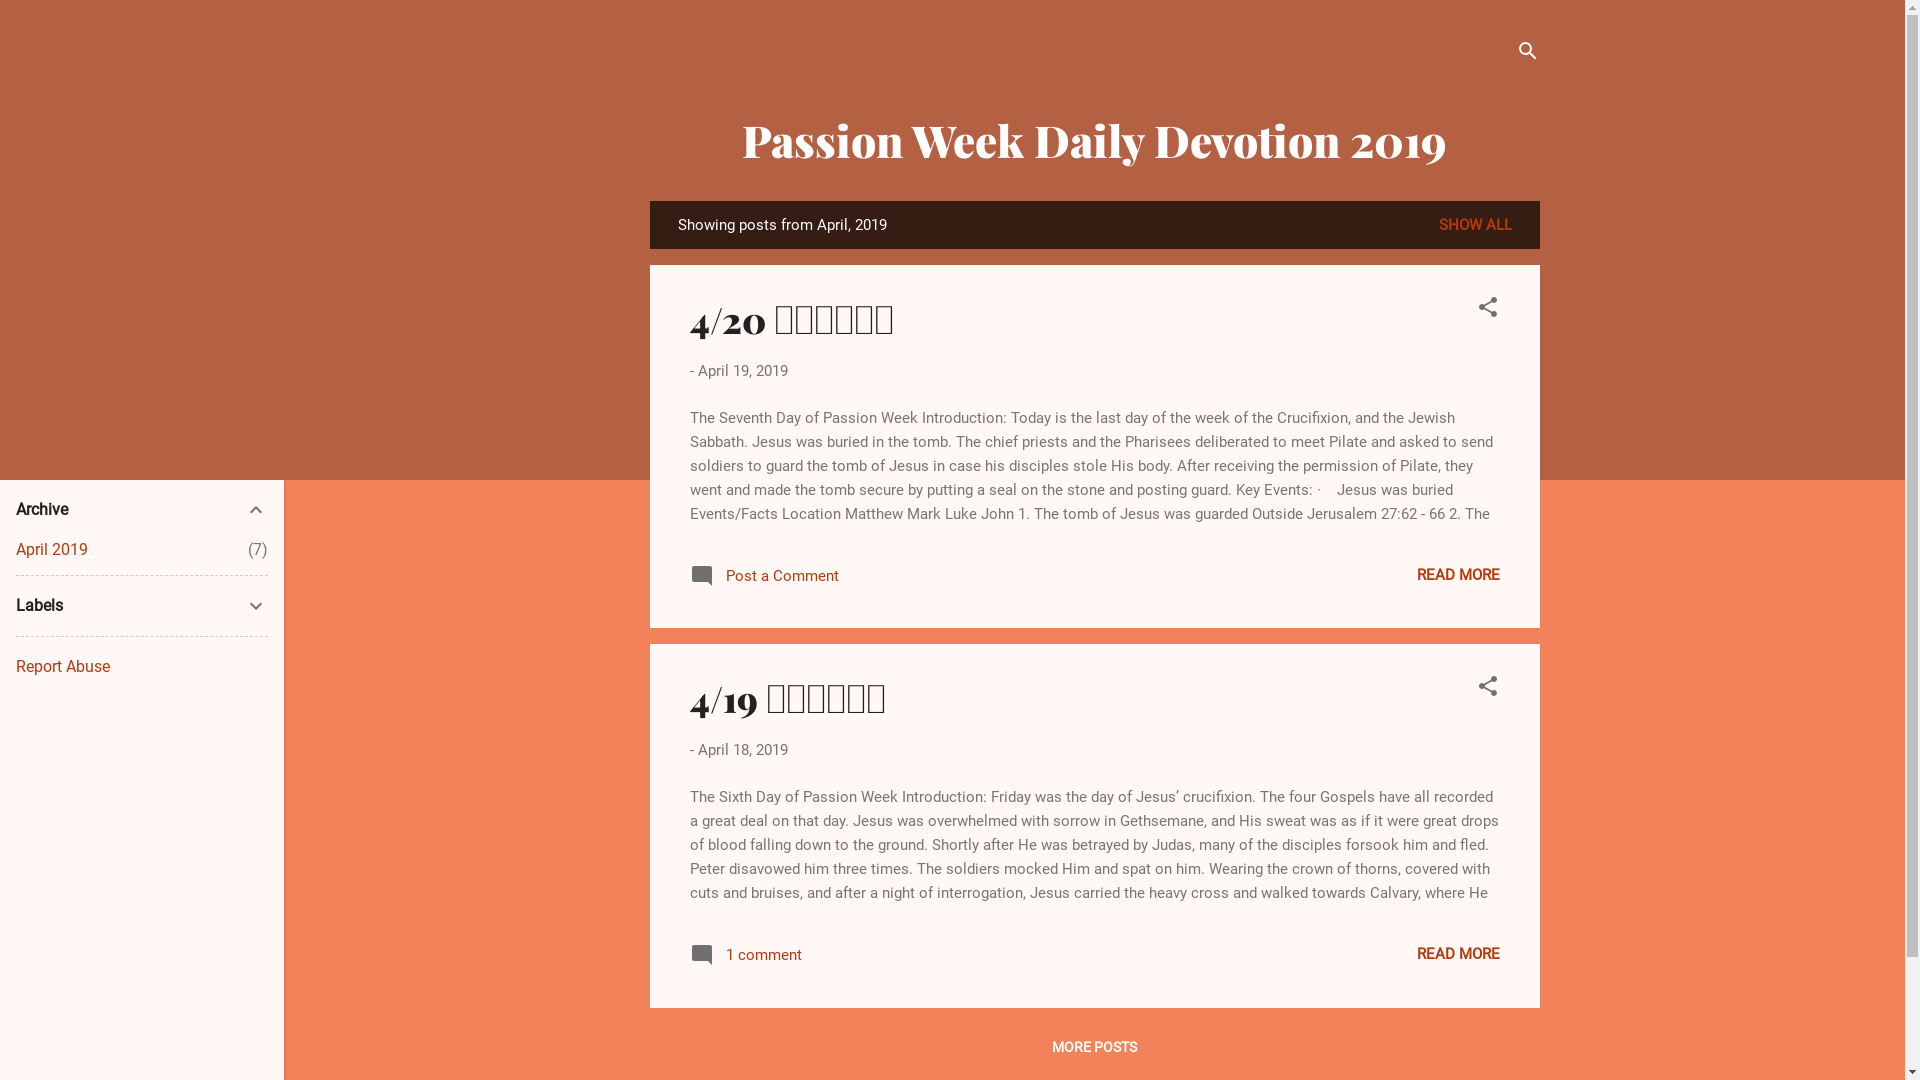 The image size is (1920, 1080). Describe the element at coordinates (743, 750) in the screenshot. I see `April 18, 2019` at that location.